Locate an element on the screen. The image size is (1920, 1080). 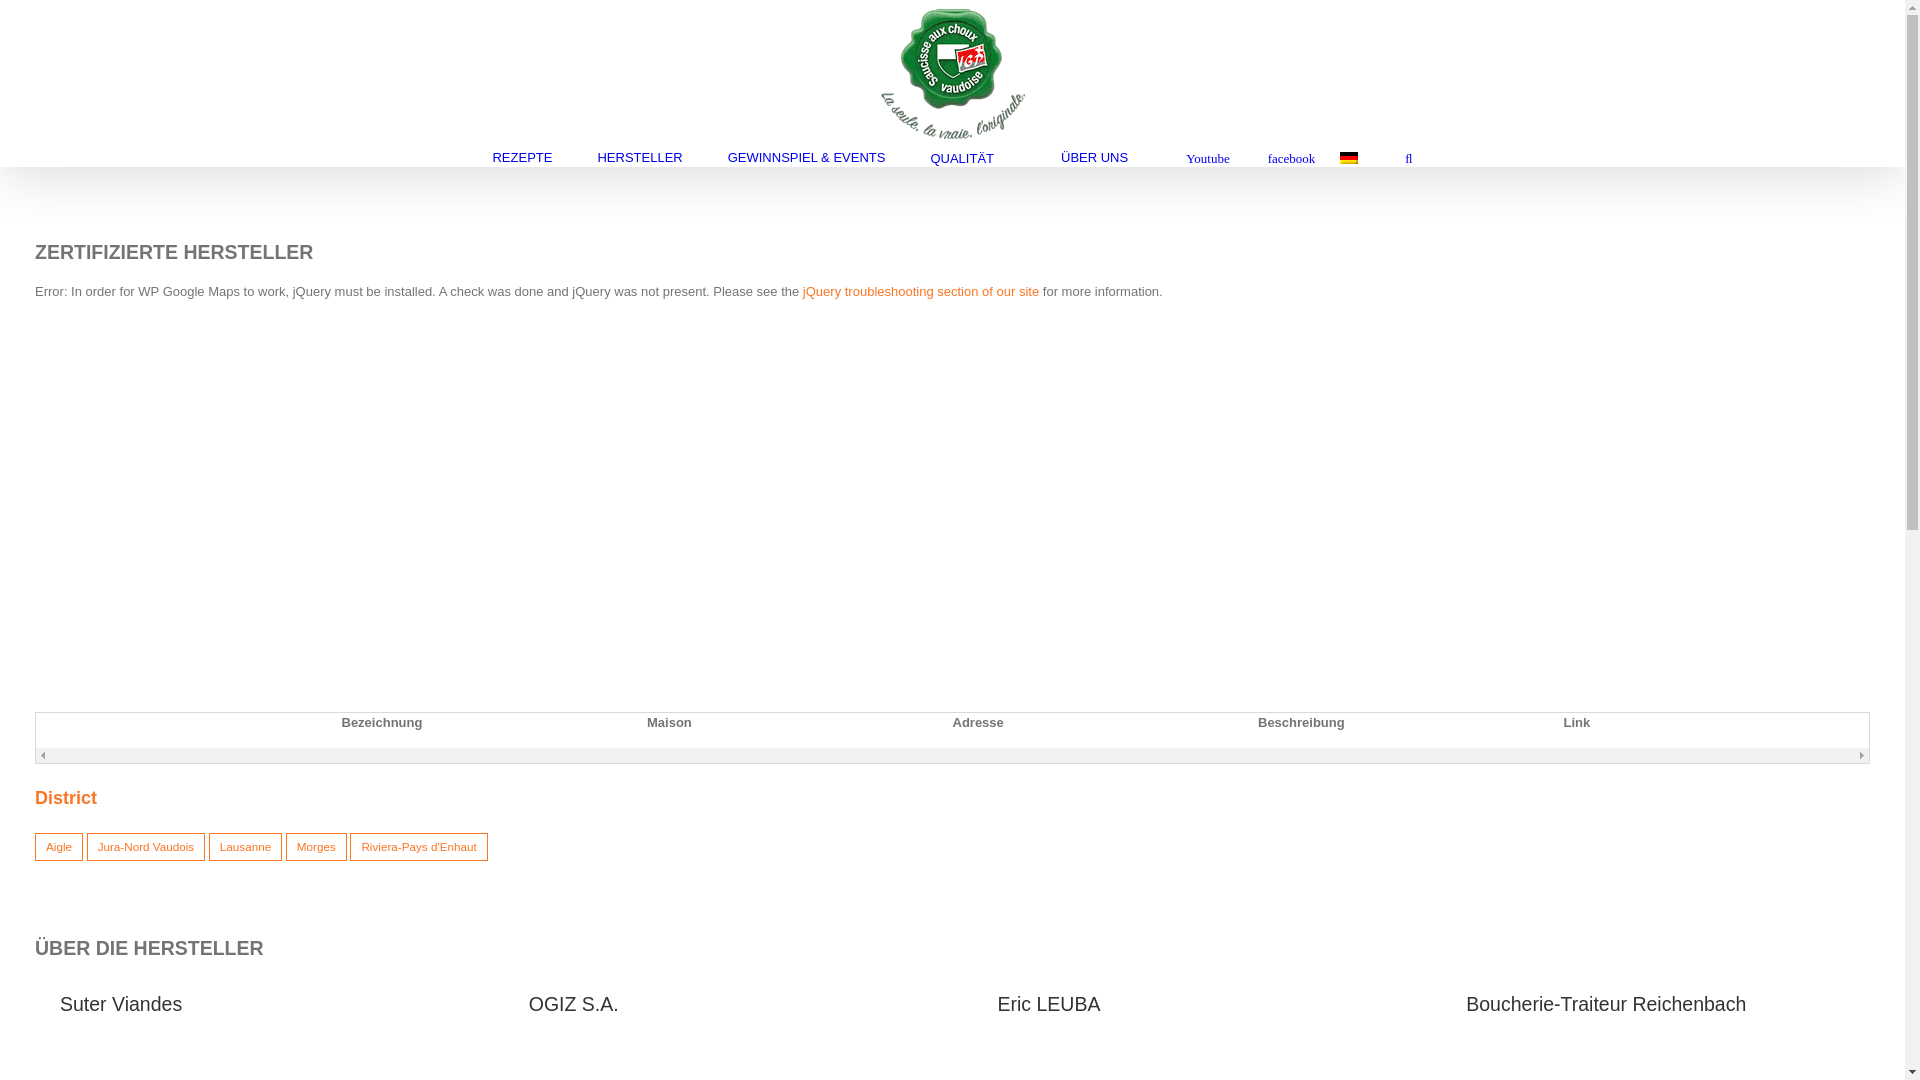
Eric LEUBA is located at coordinates (1050, 1004).